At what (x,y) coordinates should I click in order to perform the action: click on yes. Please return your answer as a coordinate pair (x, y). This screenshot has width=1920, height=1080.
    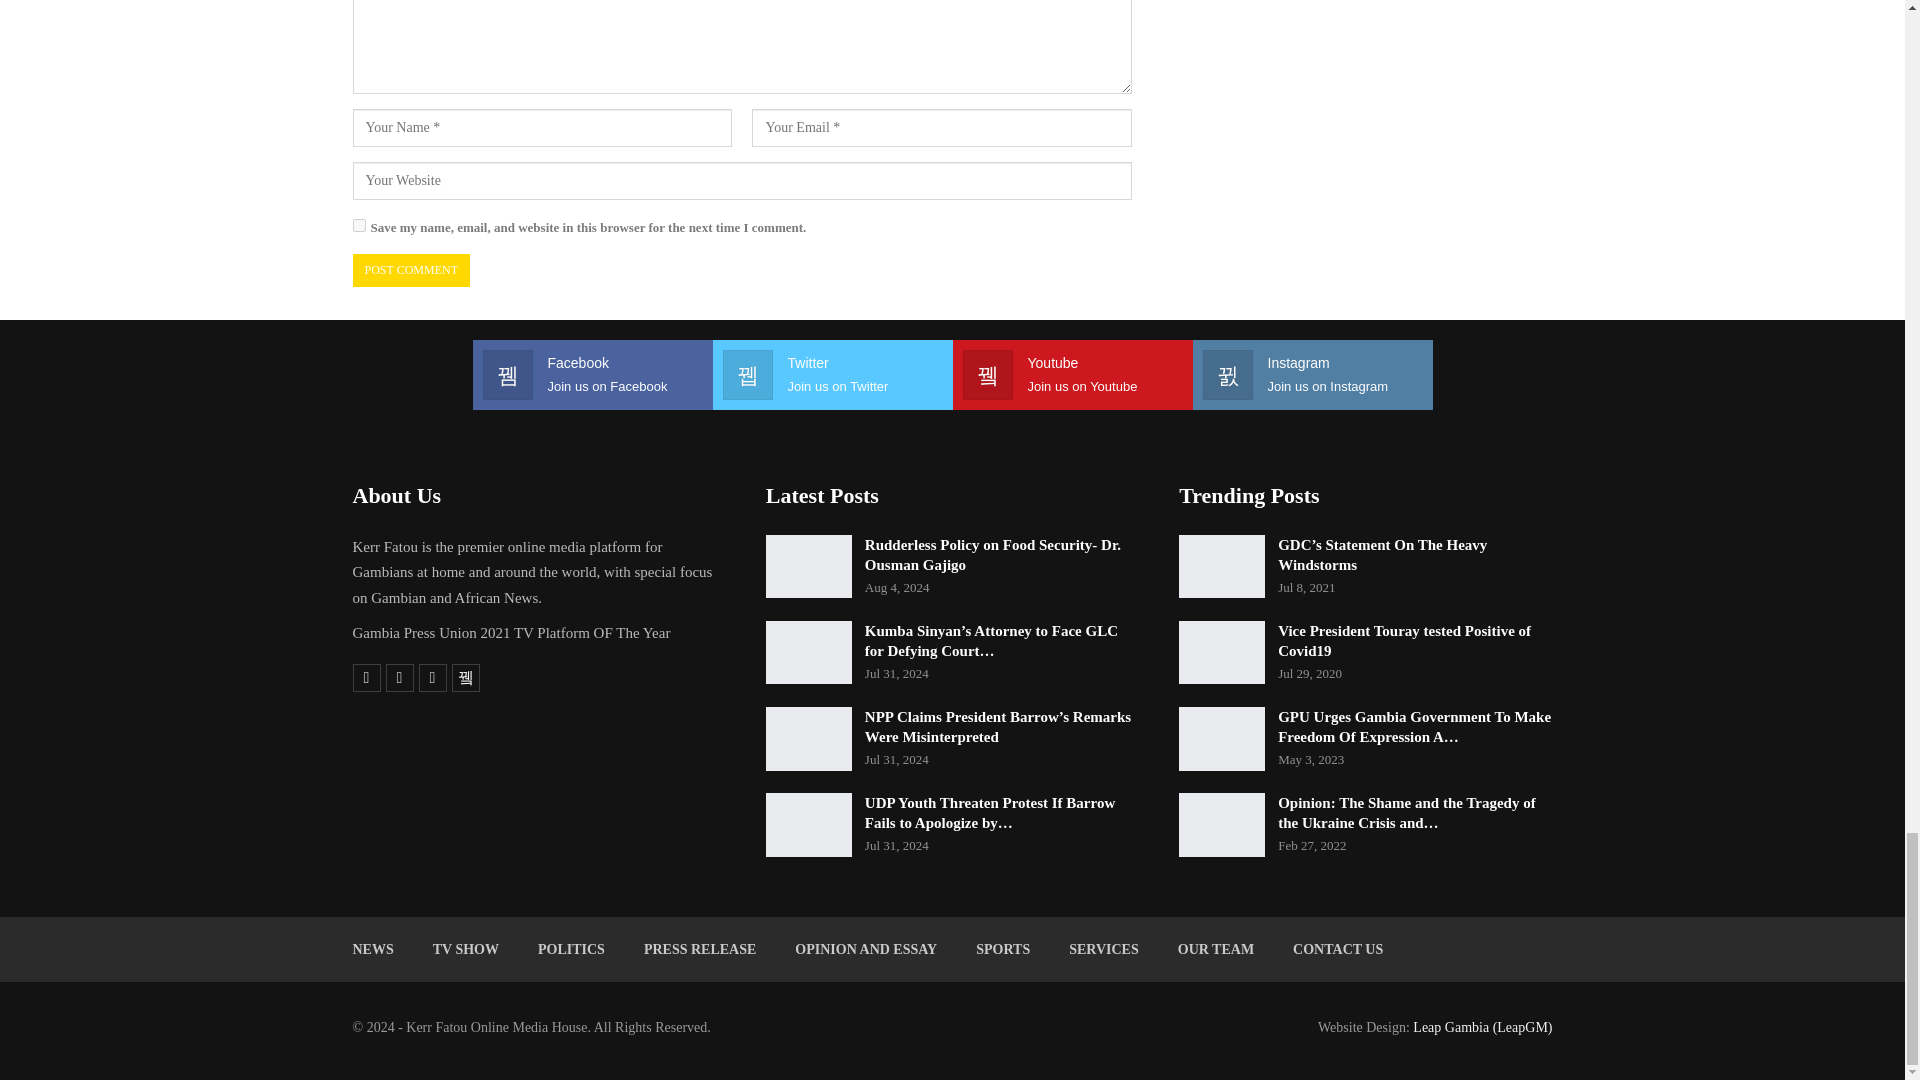
    Looking at the image, I should click on (358, 226).